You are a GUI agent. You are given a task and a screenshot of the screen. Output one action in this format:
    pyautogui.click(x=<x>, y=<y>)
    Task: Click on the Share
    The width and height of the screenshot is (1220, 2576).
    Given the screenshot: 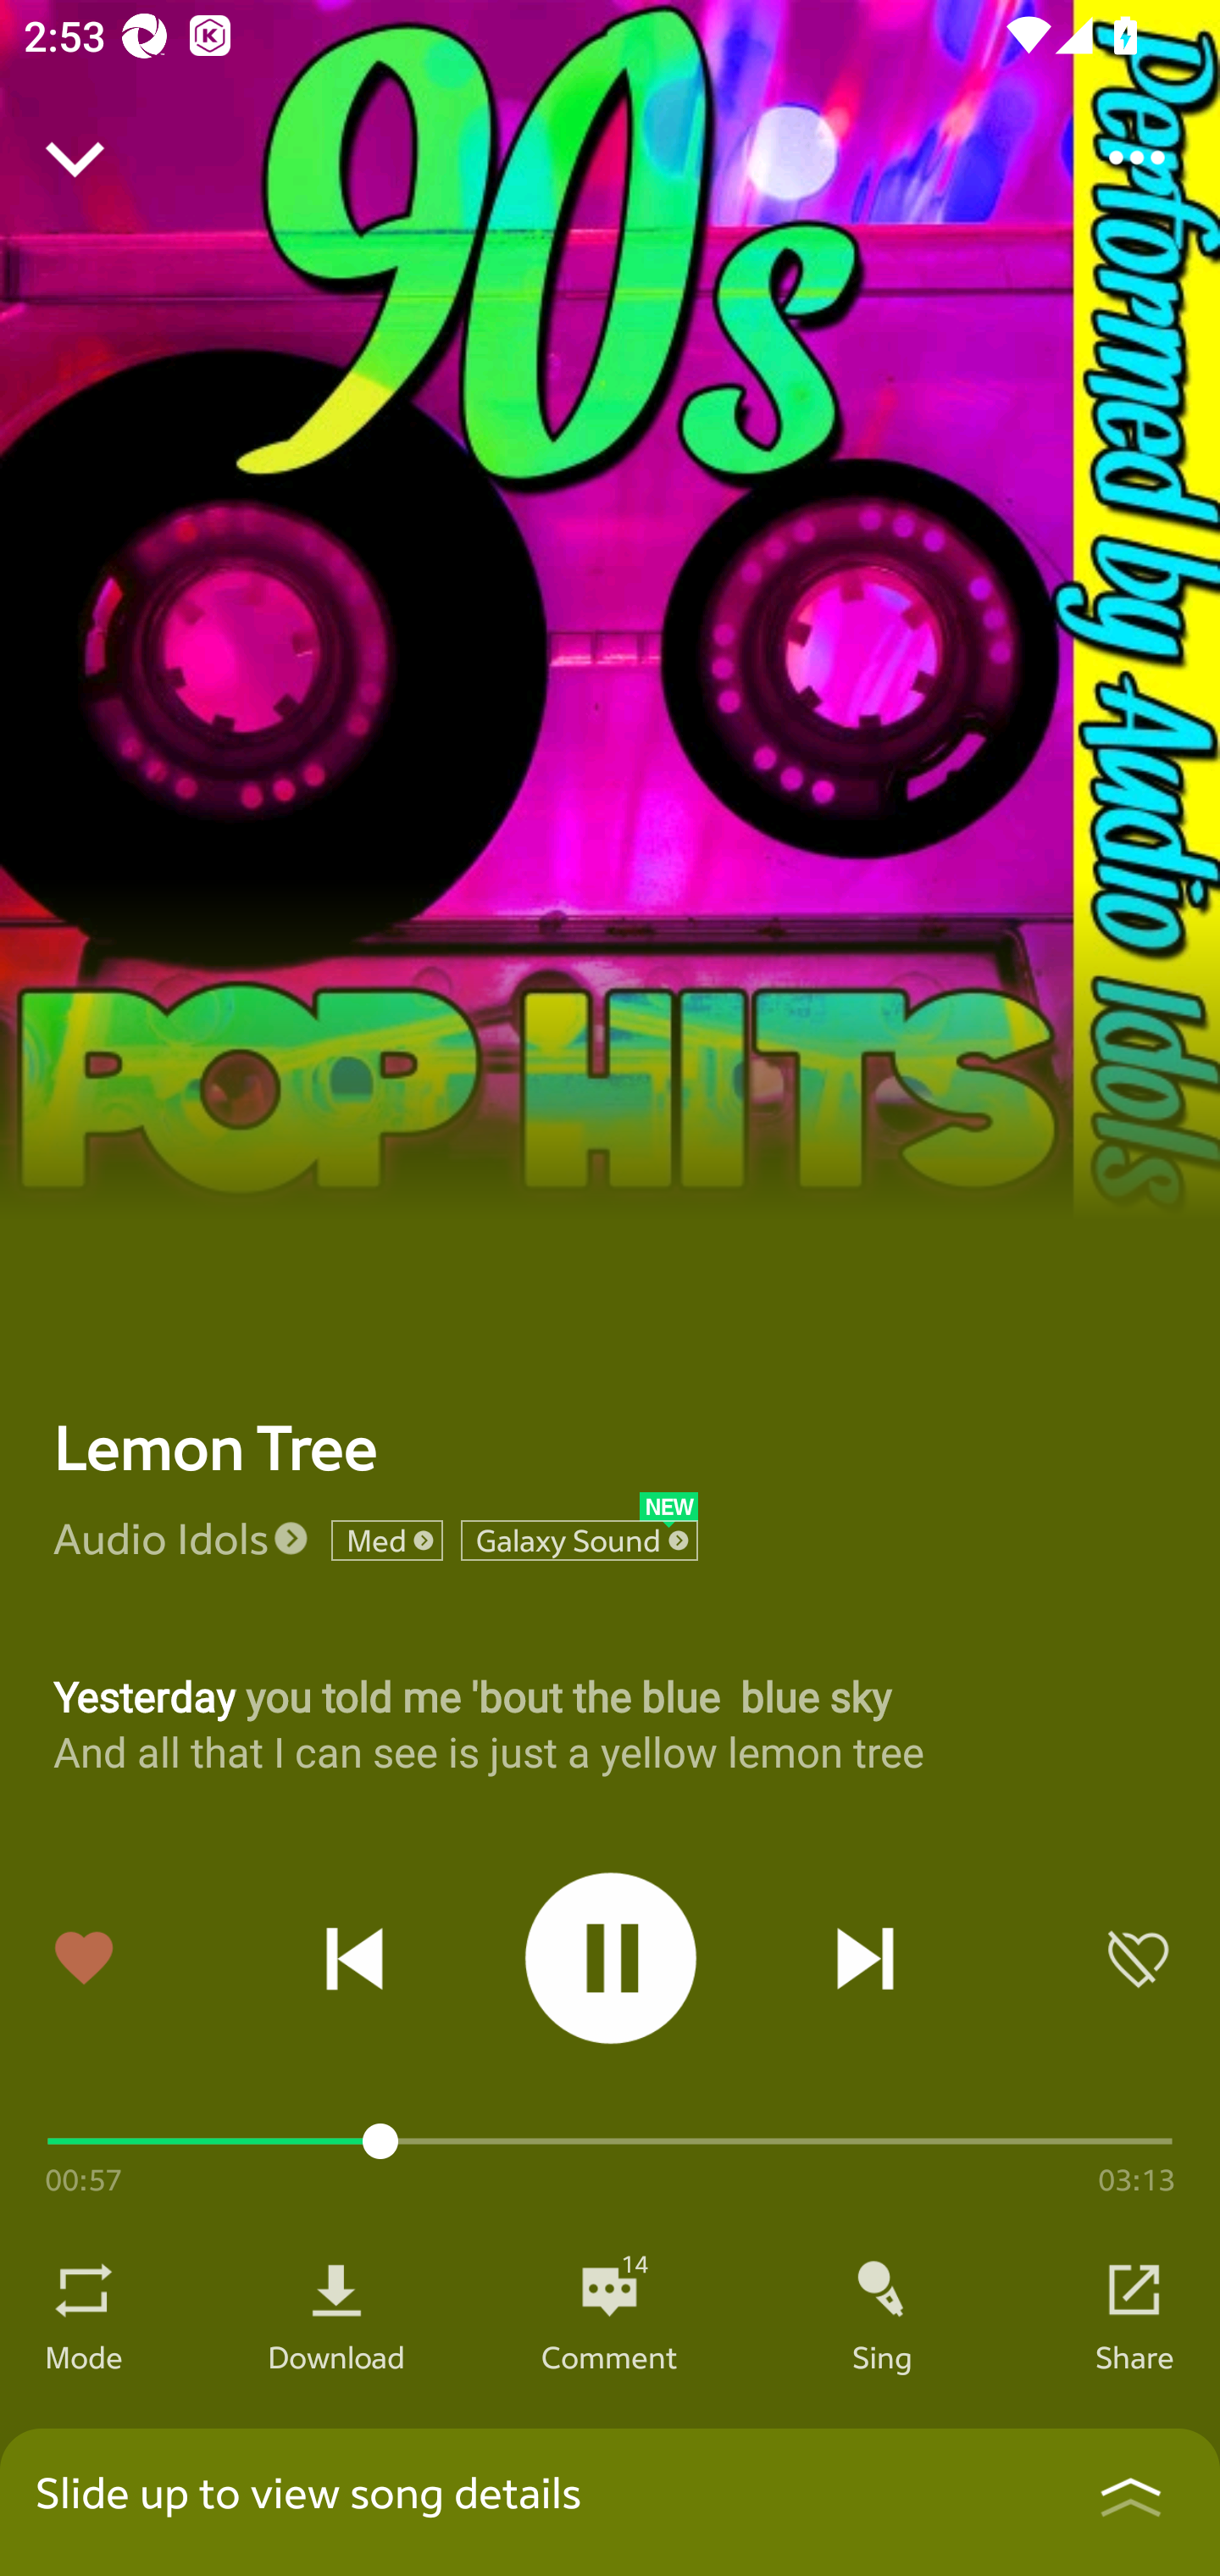 What is the action you would take?
    pyautogui.click(x=1135, y=2357)
    